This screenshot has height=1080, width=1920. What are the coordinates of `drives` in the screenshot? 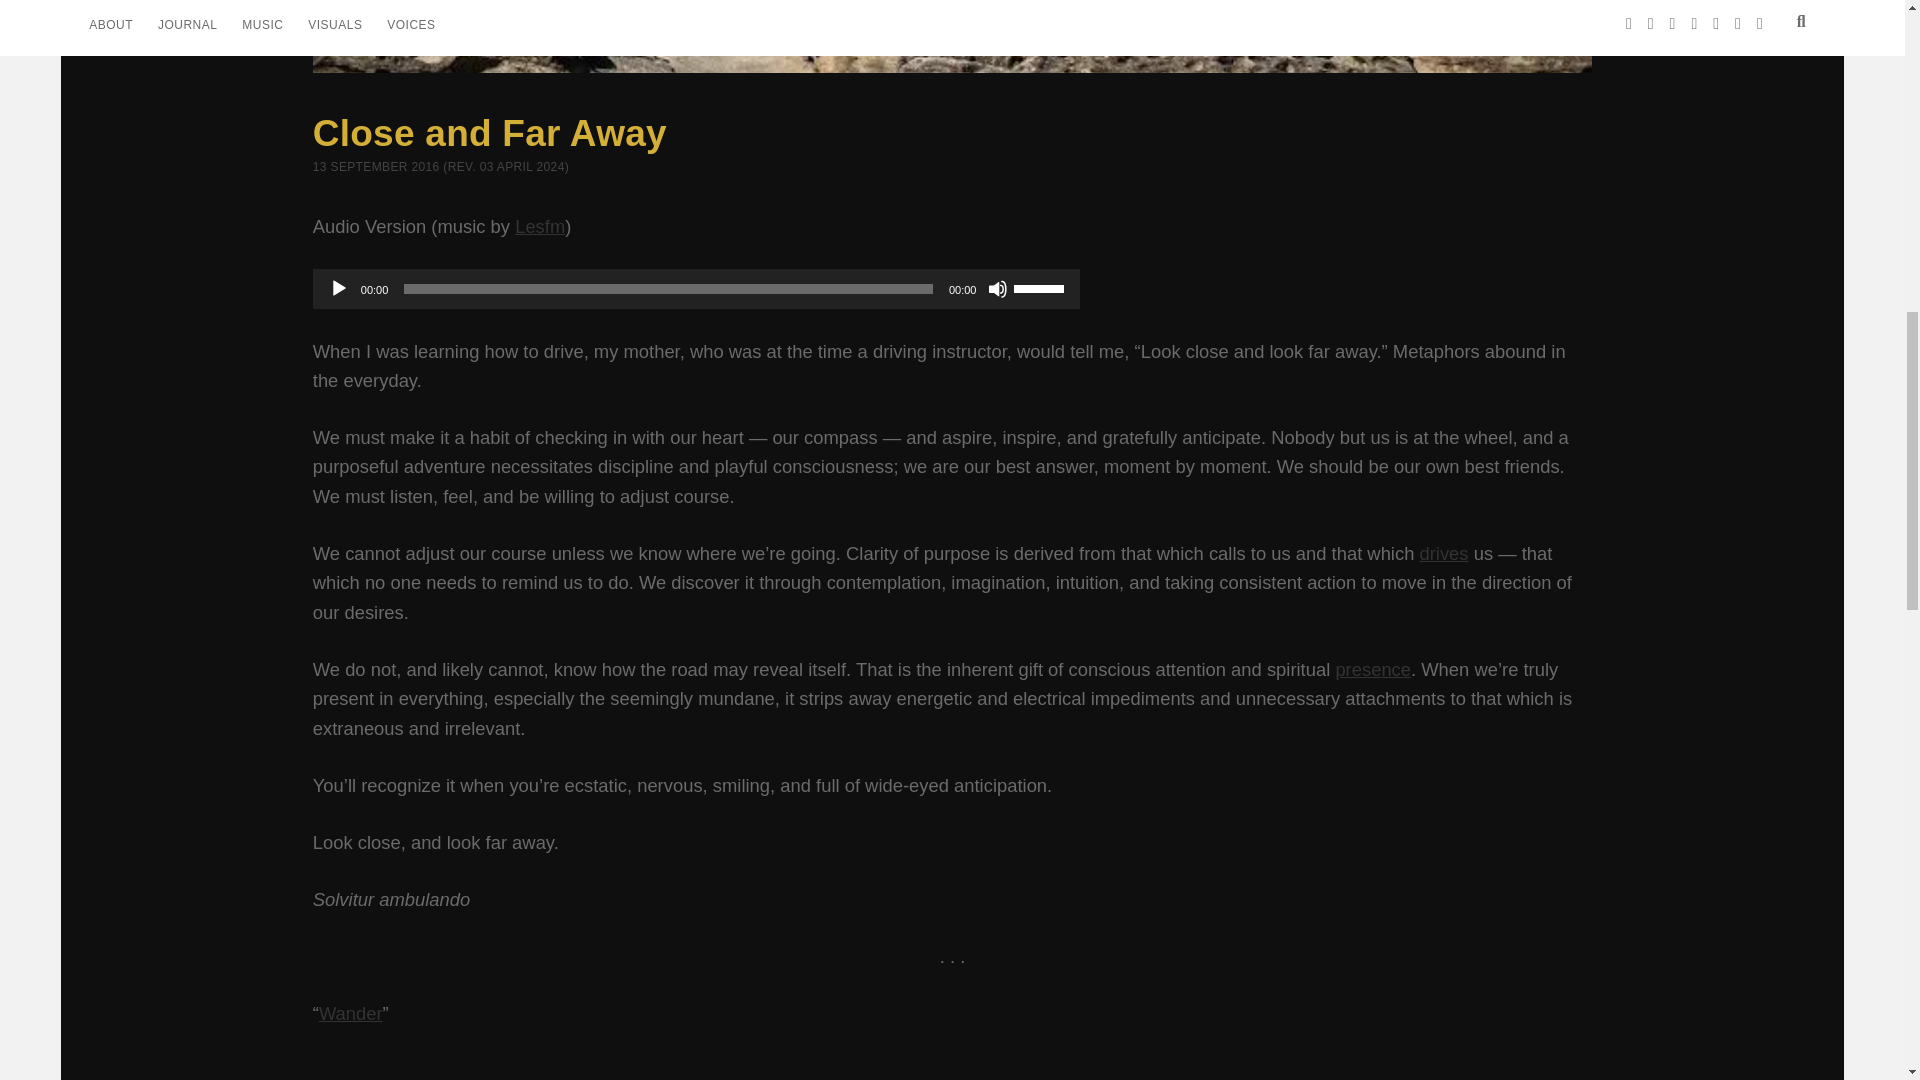 It's located at (1443, 553).